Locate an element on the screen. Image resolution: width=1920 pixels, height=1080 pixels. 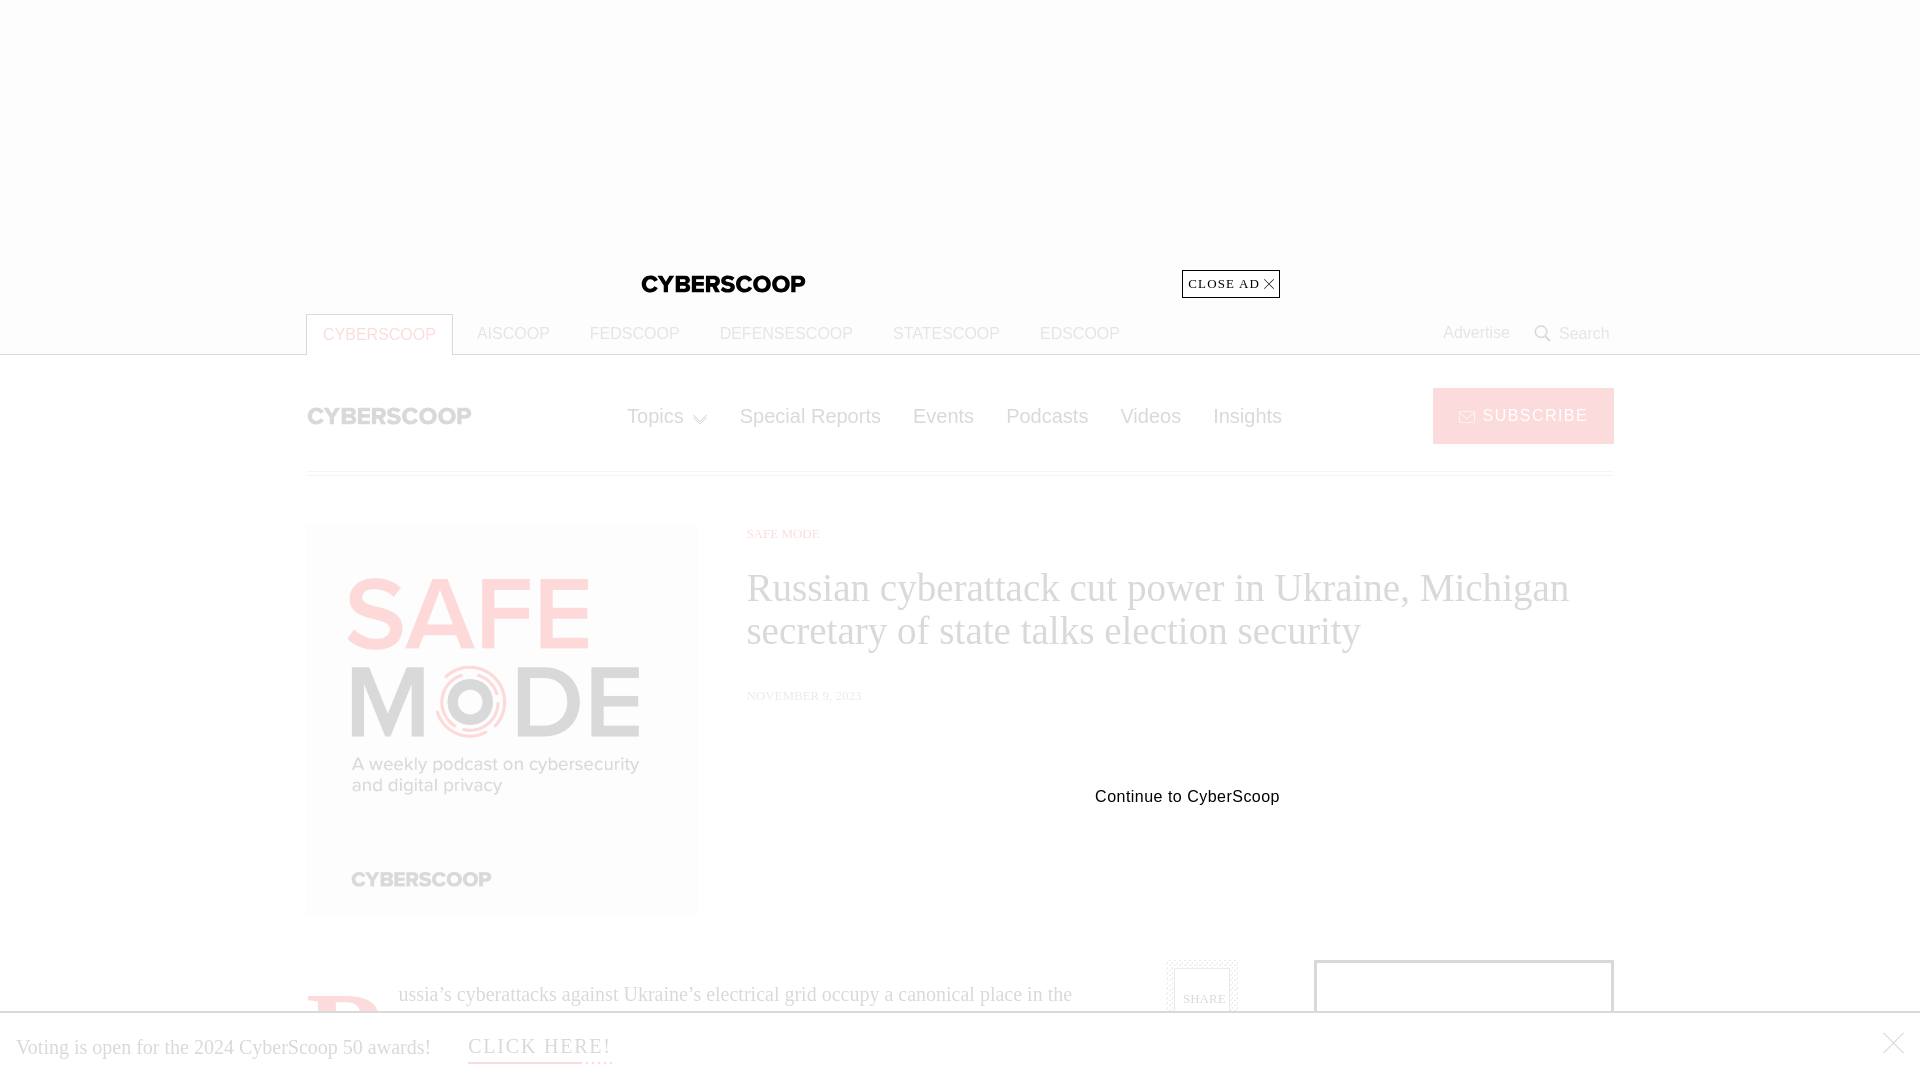
Events is located at coordinates (943, 415).